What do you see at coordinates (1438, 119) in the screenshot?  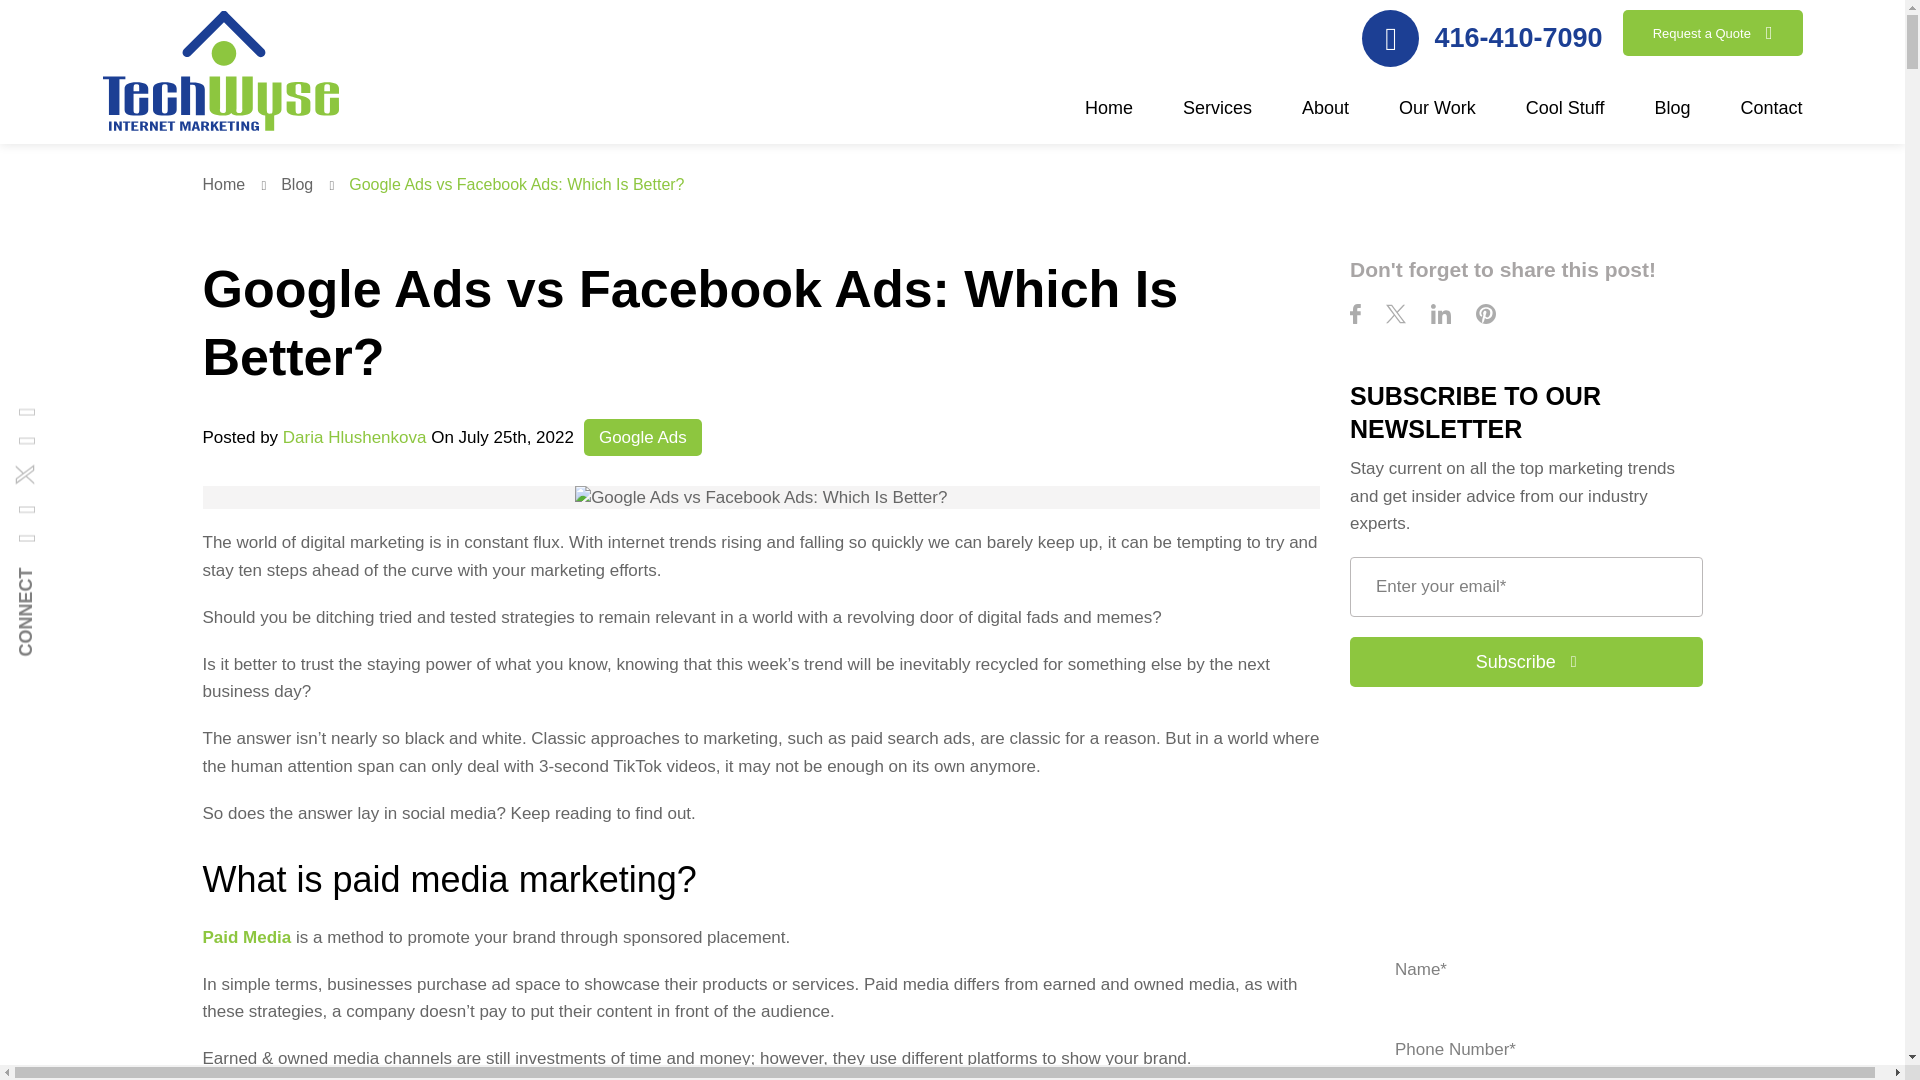 I see `Our Work` at bounding box center [1438, 119].